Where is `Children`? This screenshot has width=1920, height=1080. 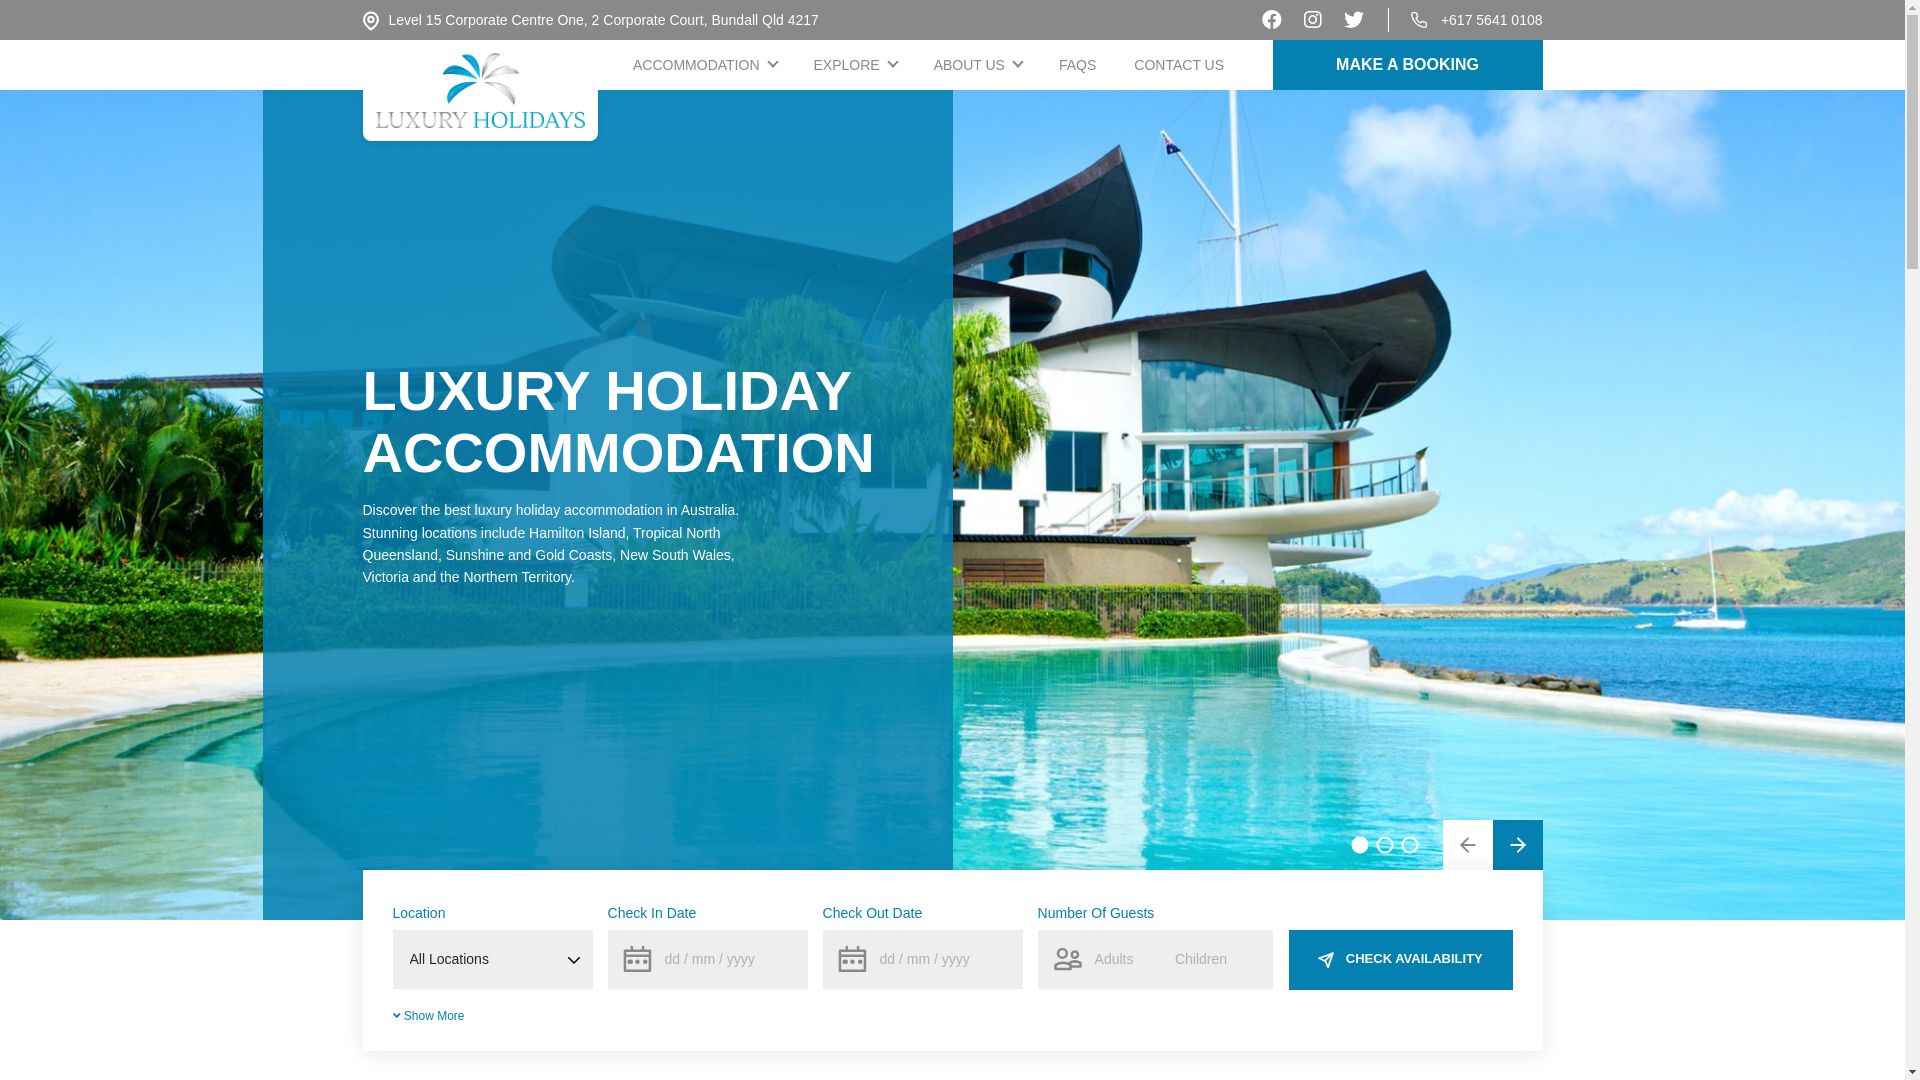 Children is located at coordinates (1216, 960).